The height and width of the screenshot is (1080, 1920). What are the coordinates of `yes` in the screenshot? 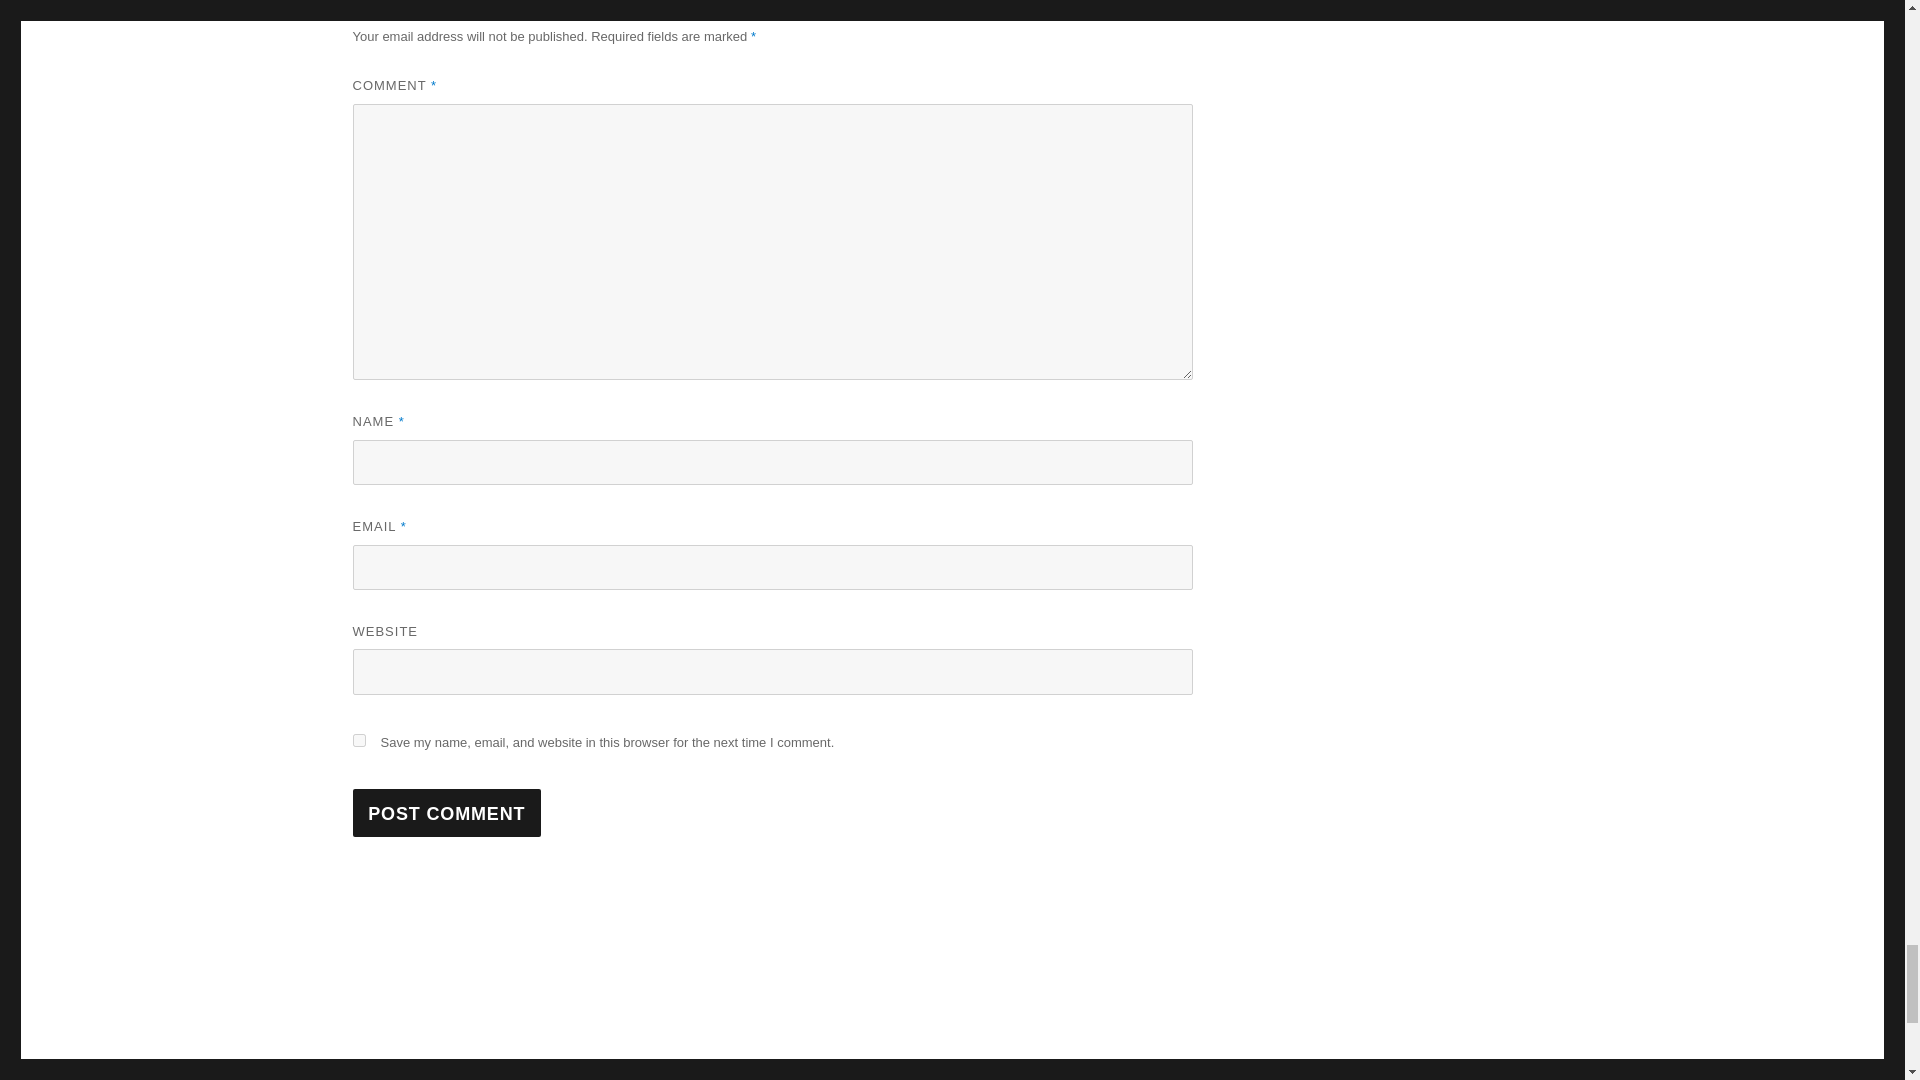 It's located at (358, 740).